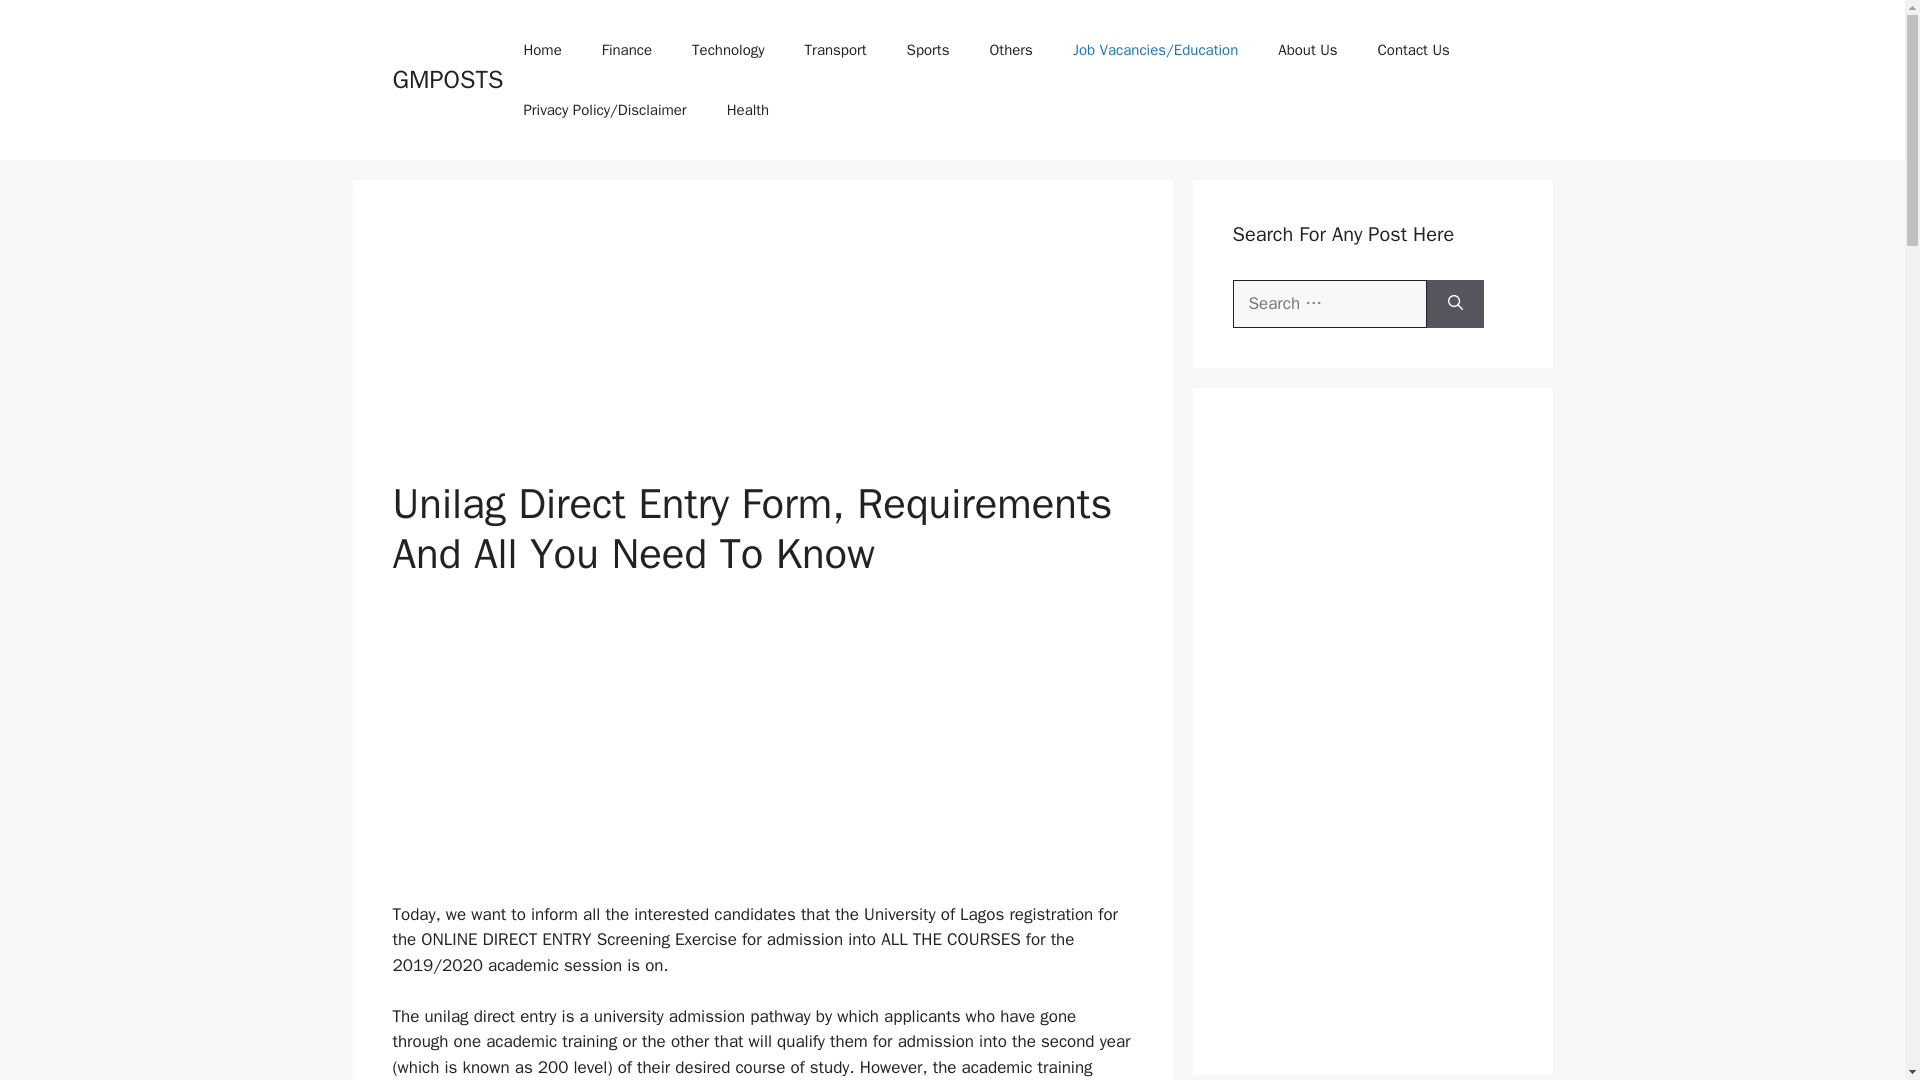 The height and width of the screenshot is (1080, 1920). Describe the element at coordinates (1307, 50) in the screenshot. I see `About Us` at that location.